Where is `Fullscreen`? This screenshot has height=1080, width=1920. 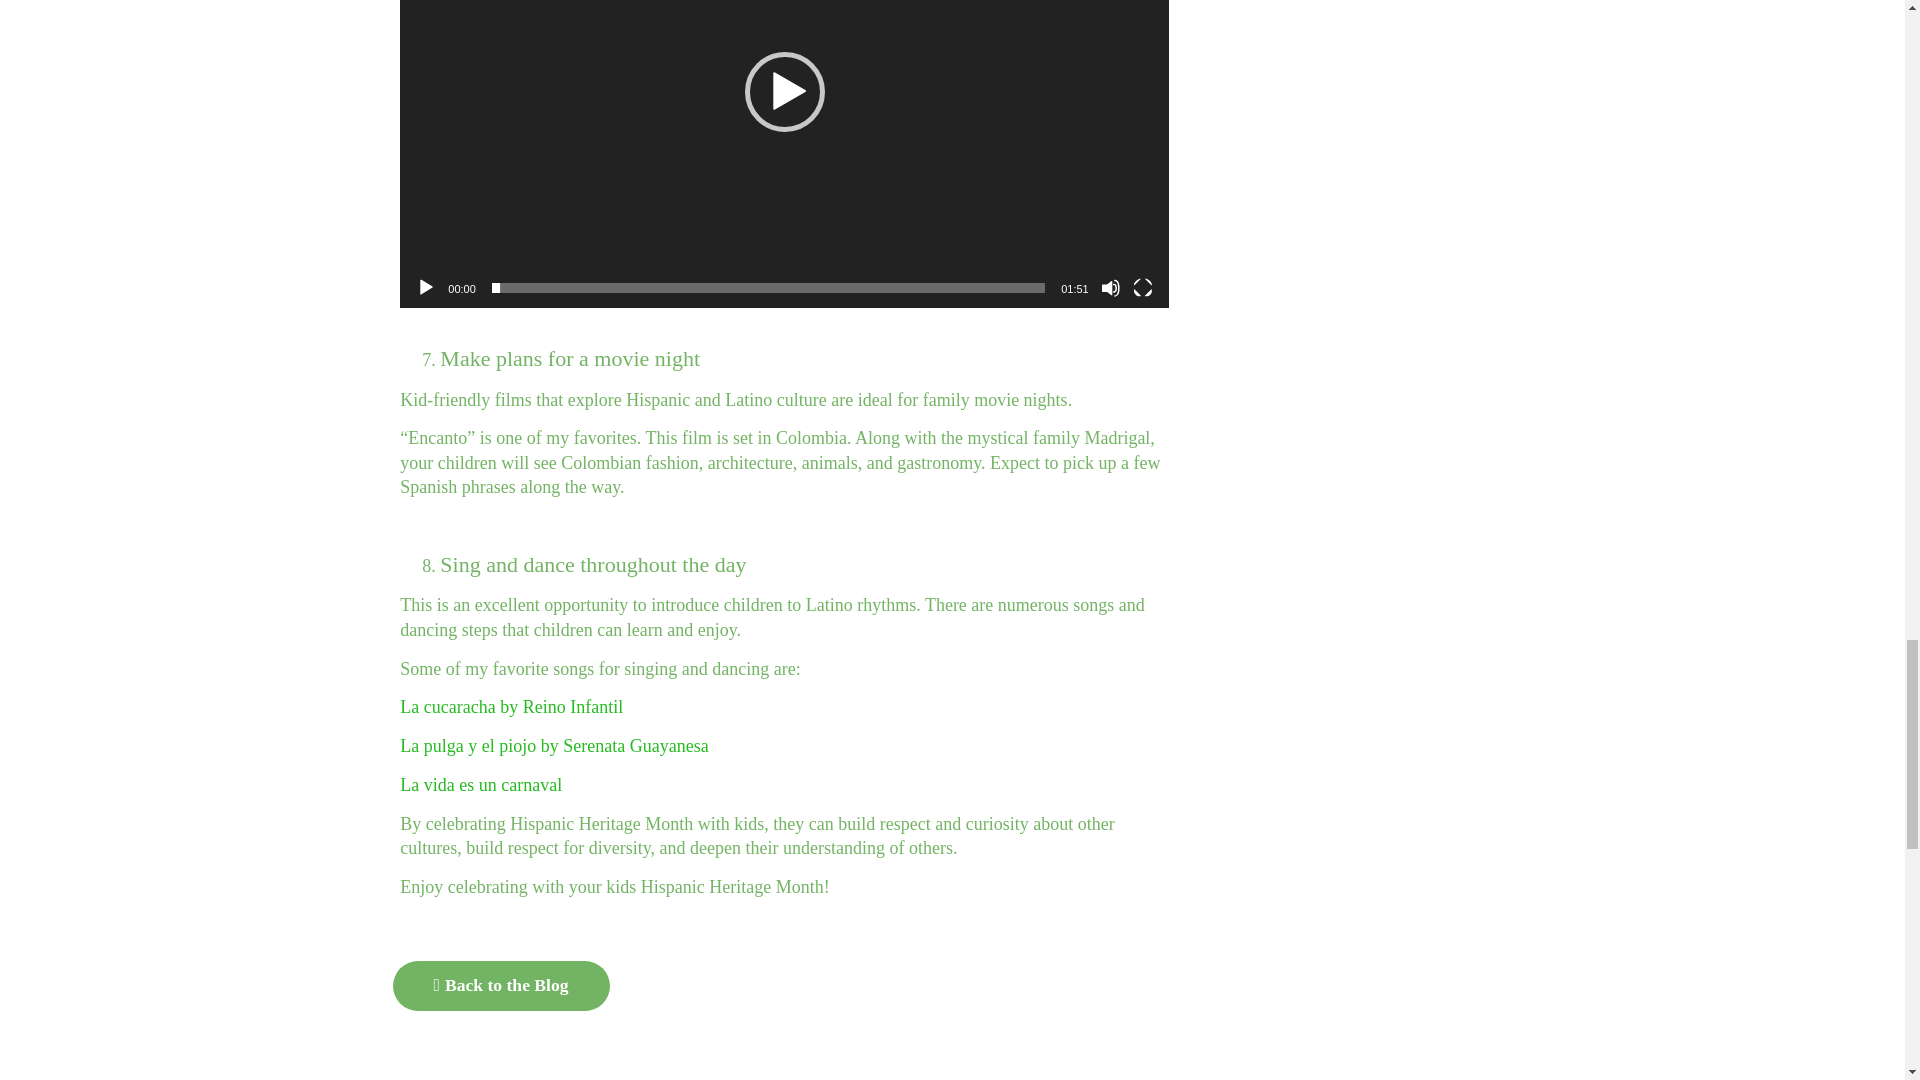 Fullscreen is located at coordinates (1142, 288).